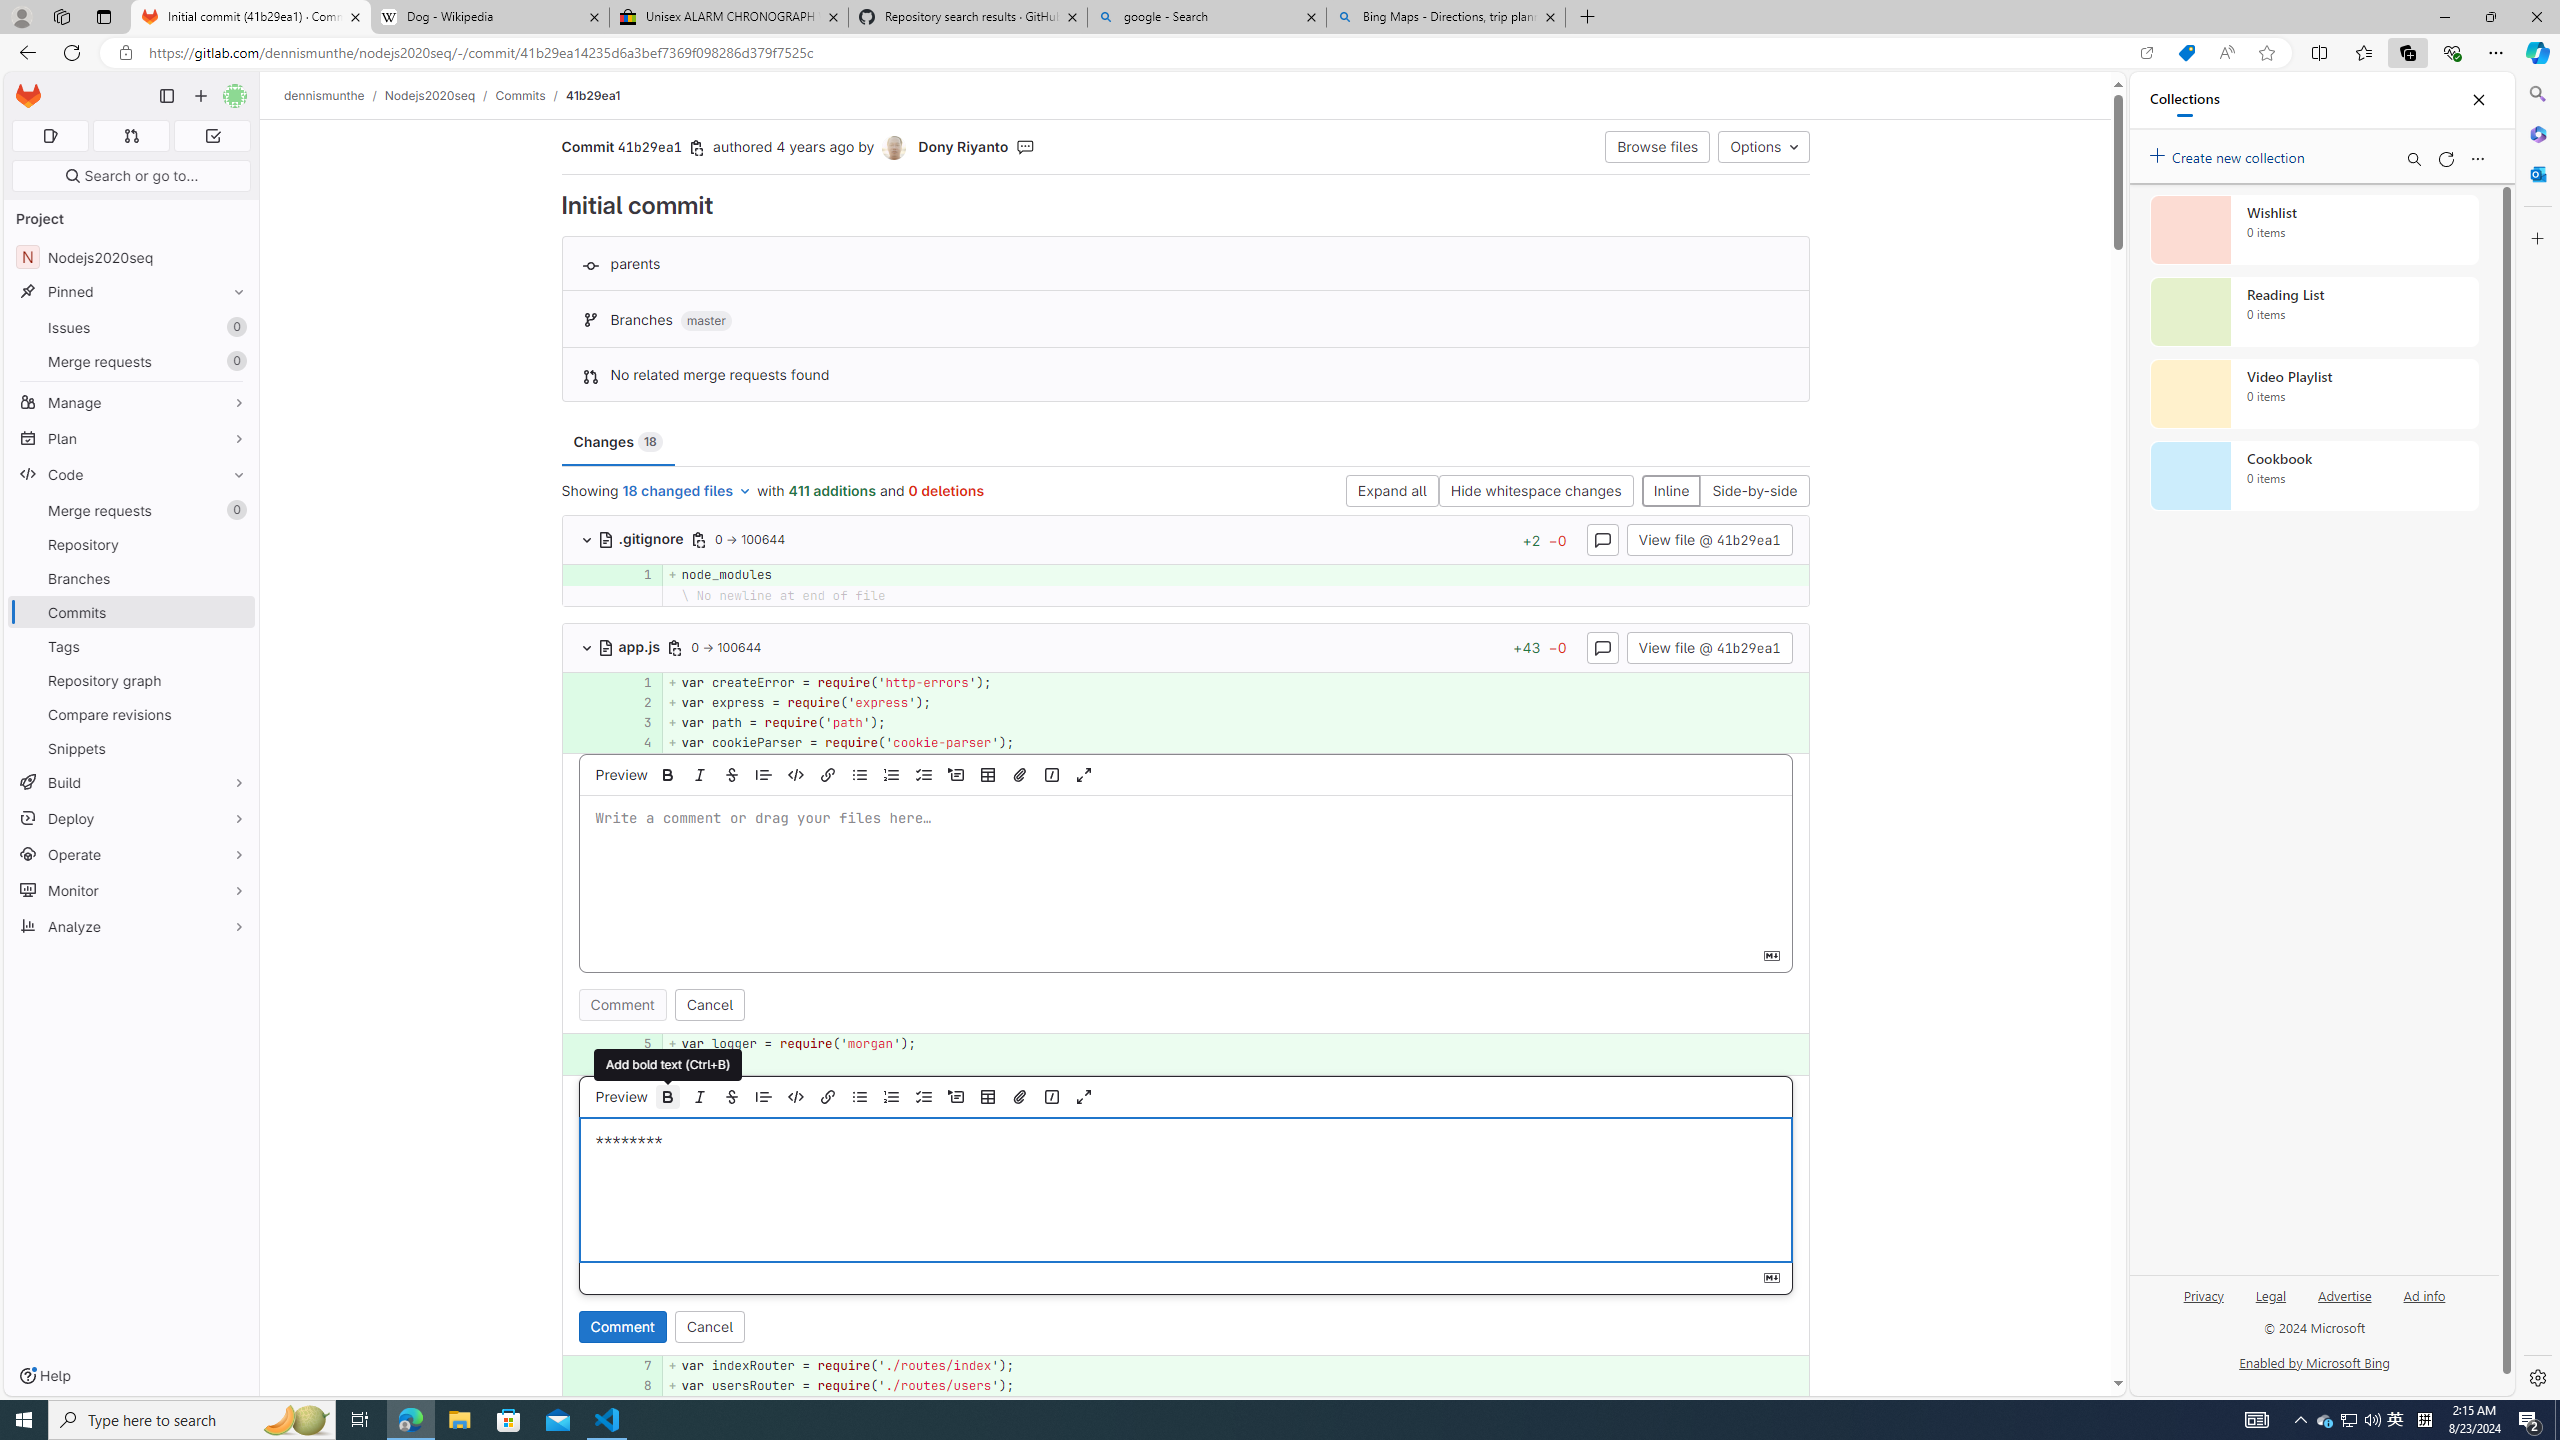 The image size is (2560, 1440). What do you see at coordinates (637, 702) in the screenshot?
I see `2` at bounding box center [637, 702].